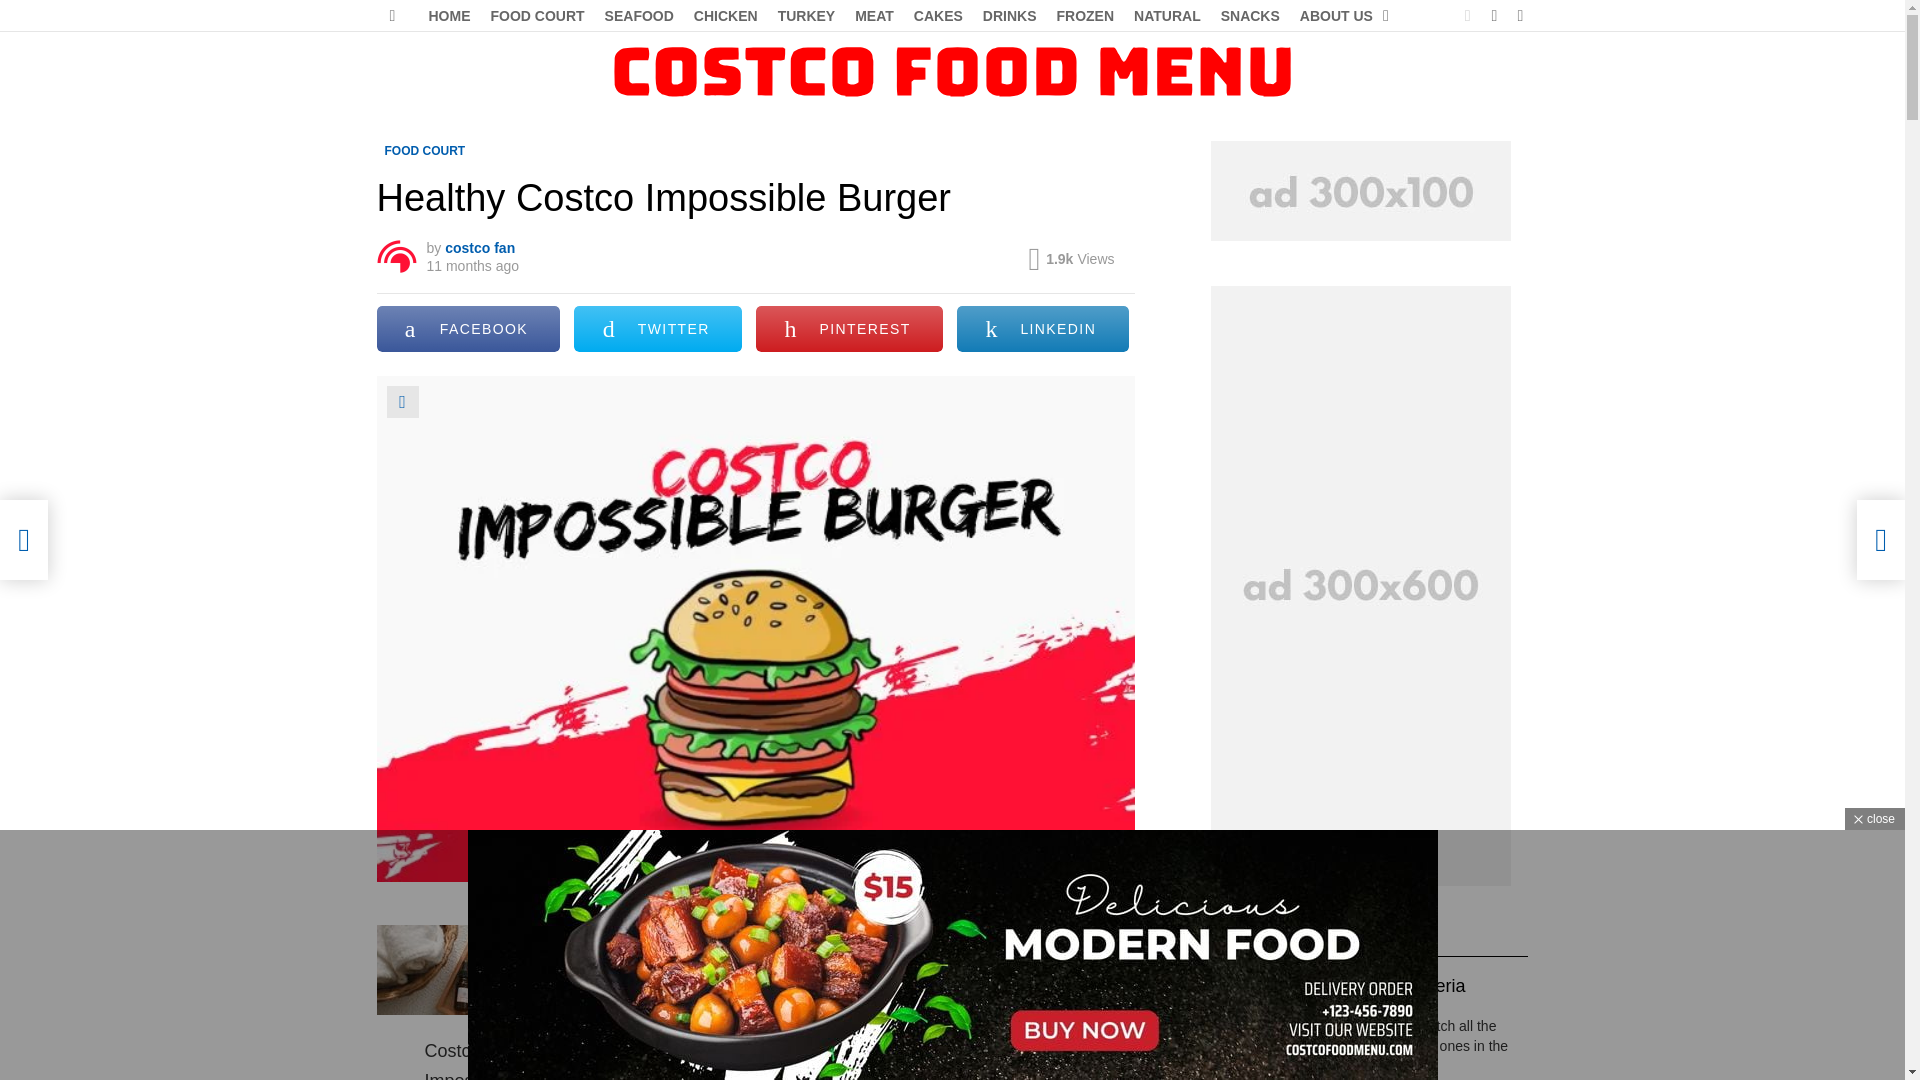 This screenshot has width=1920, height=1080. I want to click on SNACKS, so click(1250, 16).